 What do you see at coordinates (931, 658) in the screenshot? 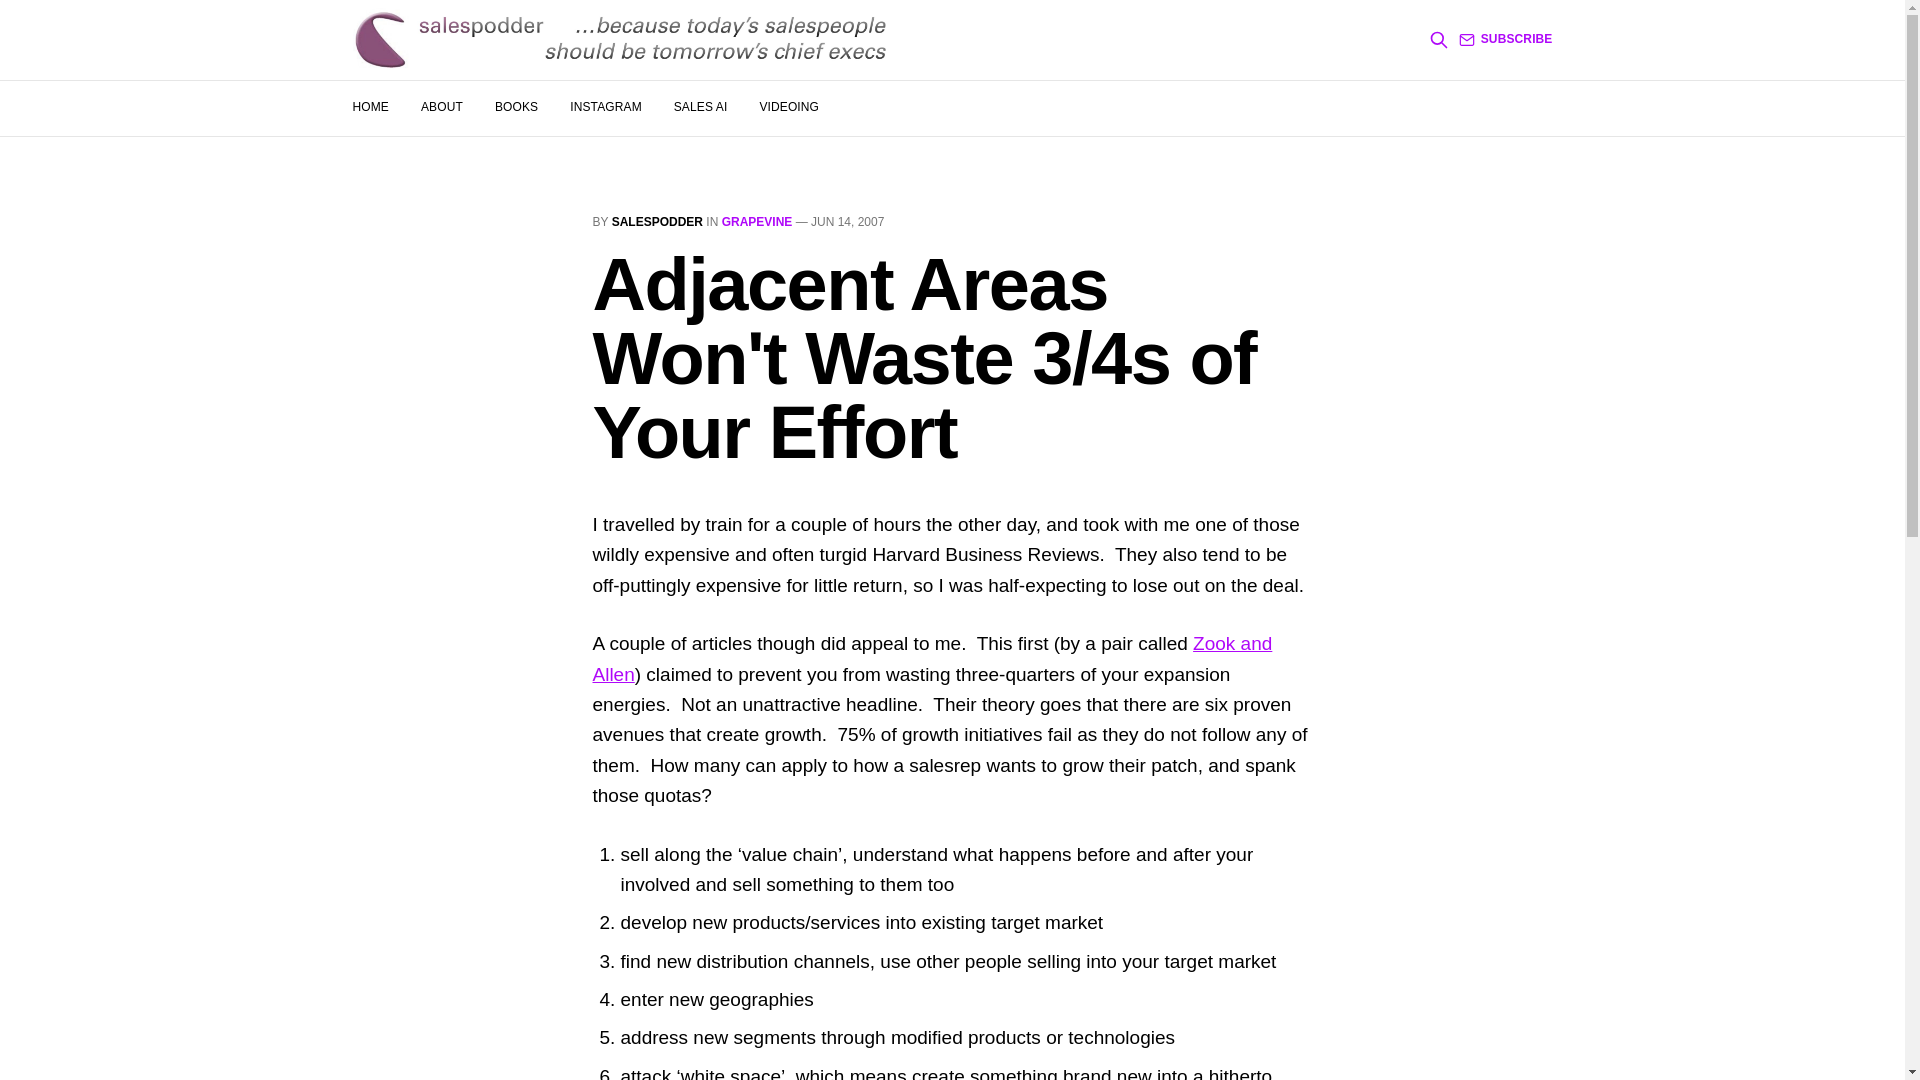
I see `Zook and Allen` at bounding box center [931, 658].